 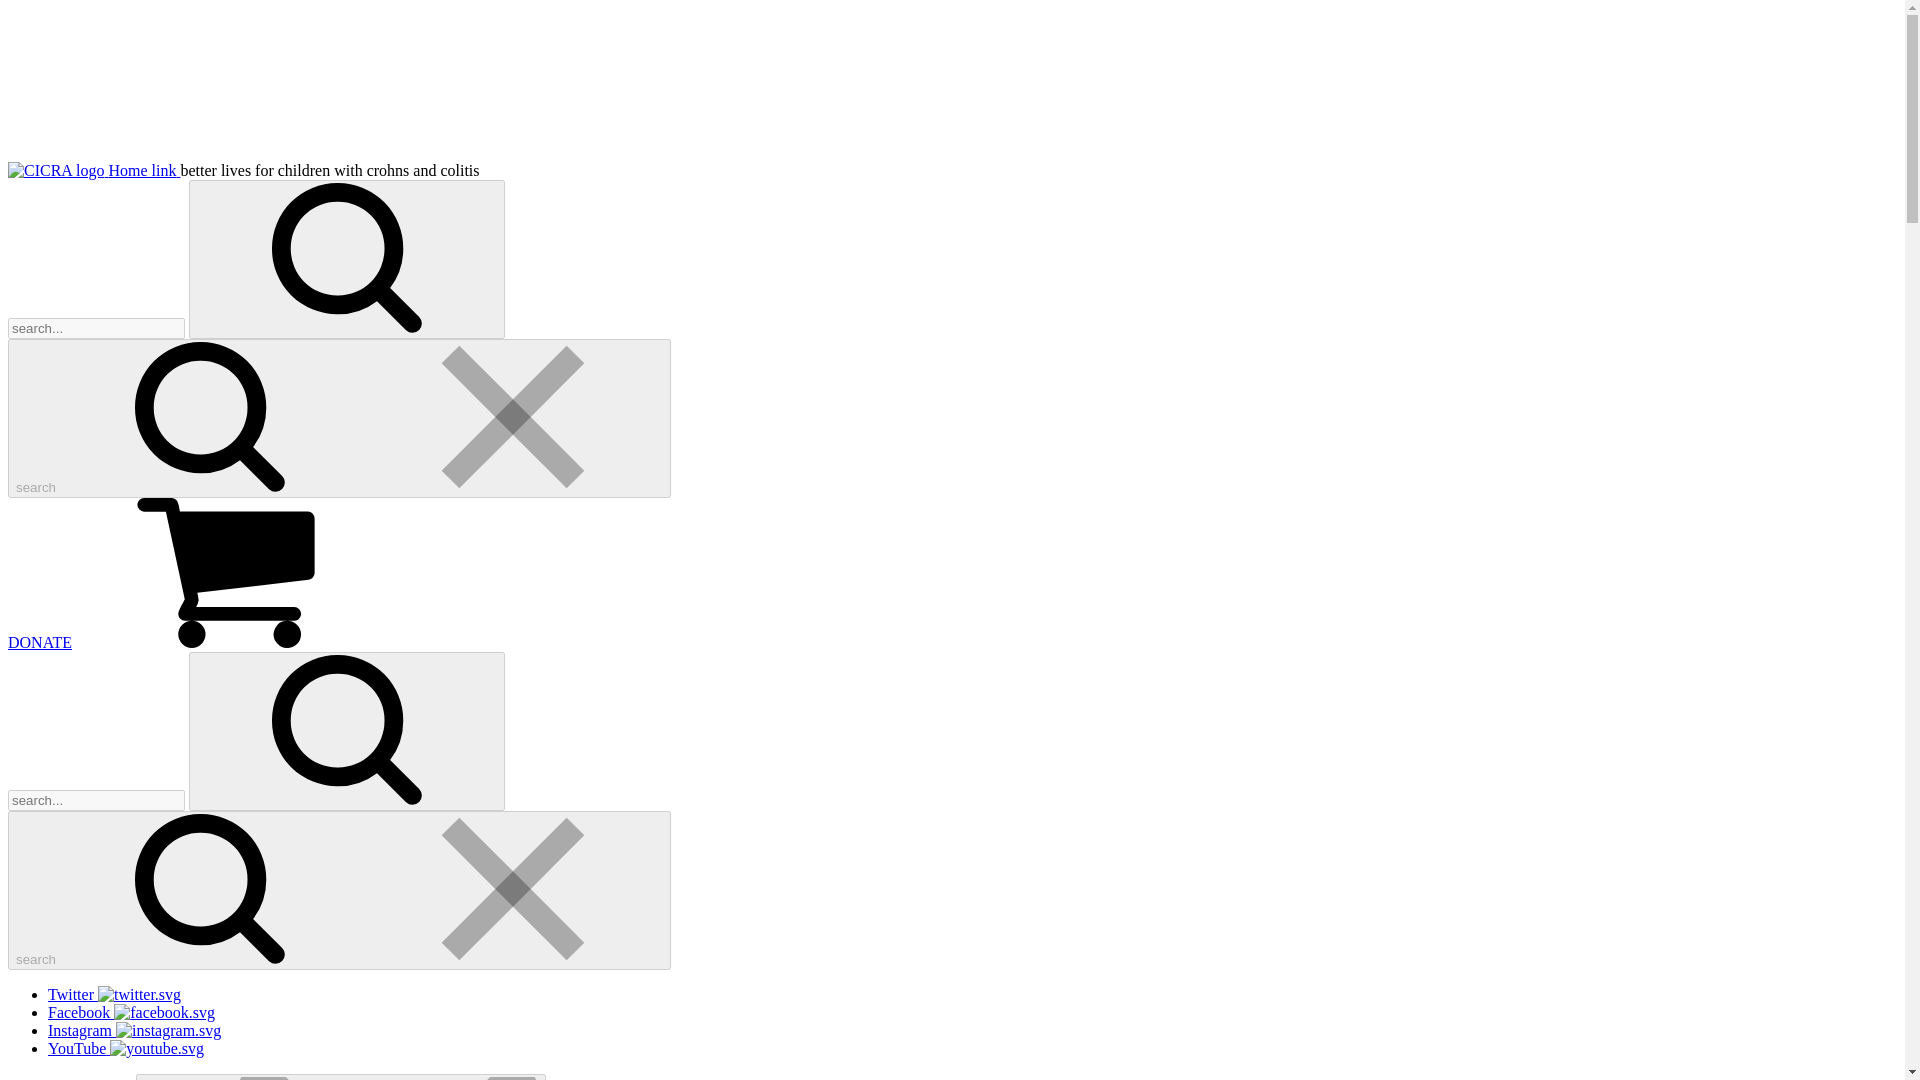 What do you see at coordinates (132, 1012) in the screenshot?
I see `Facebook` at bounding box center [132, 1012].